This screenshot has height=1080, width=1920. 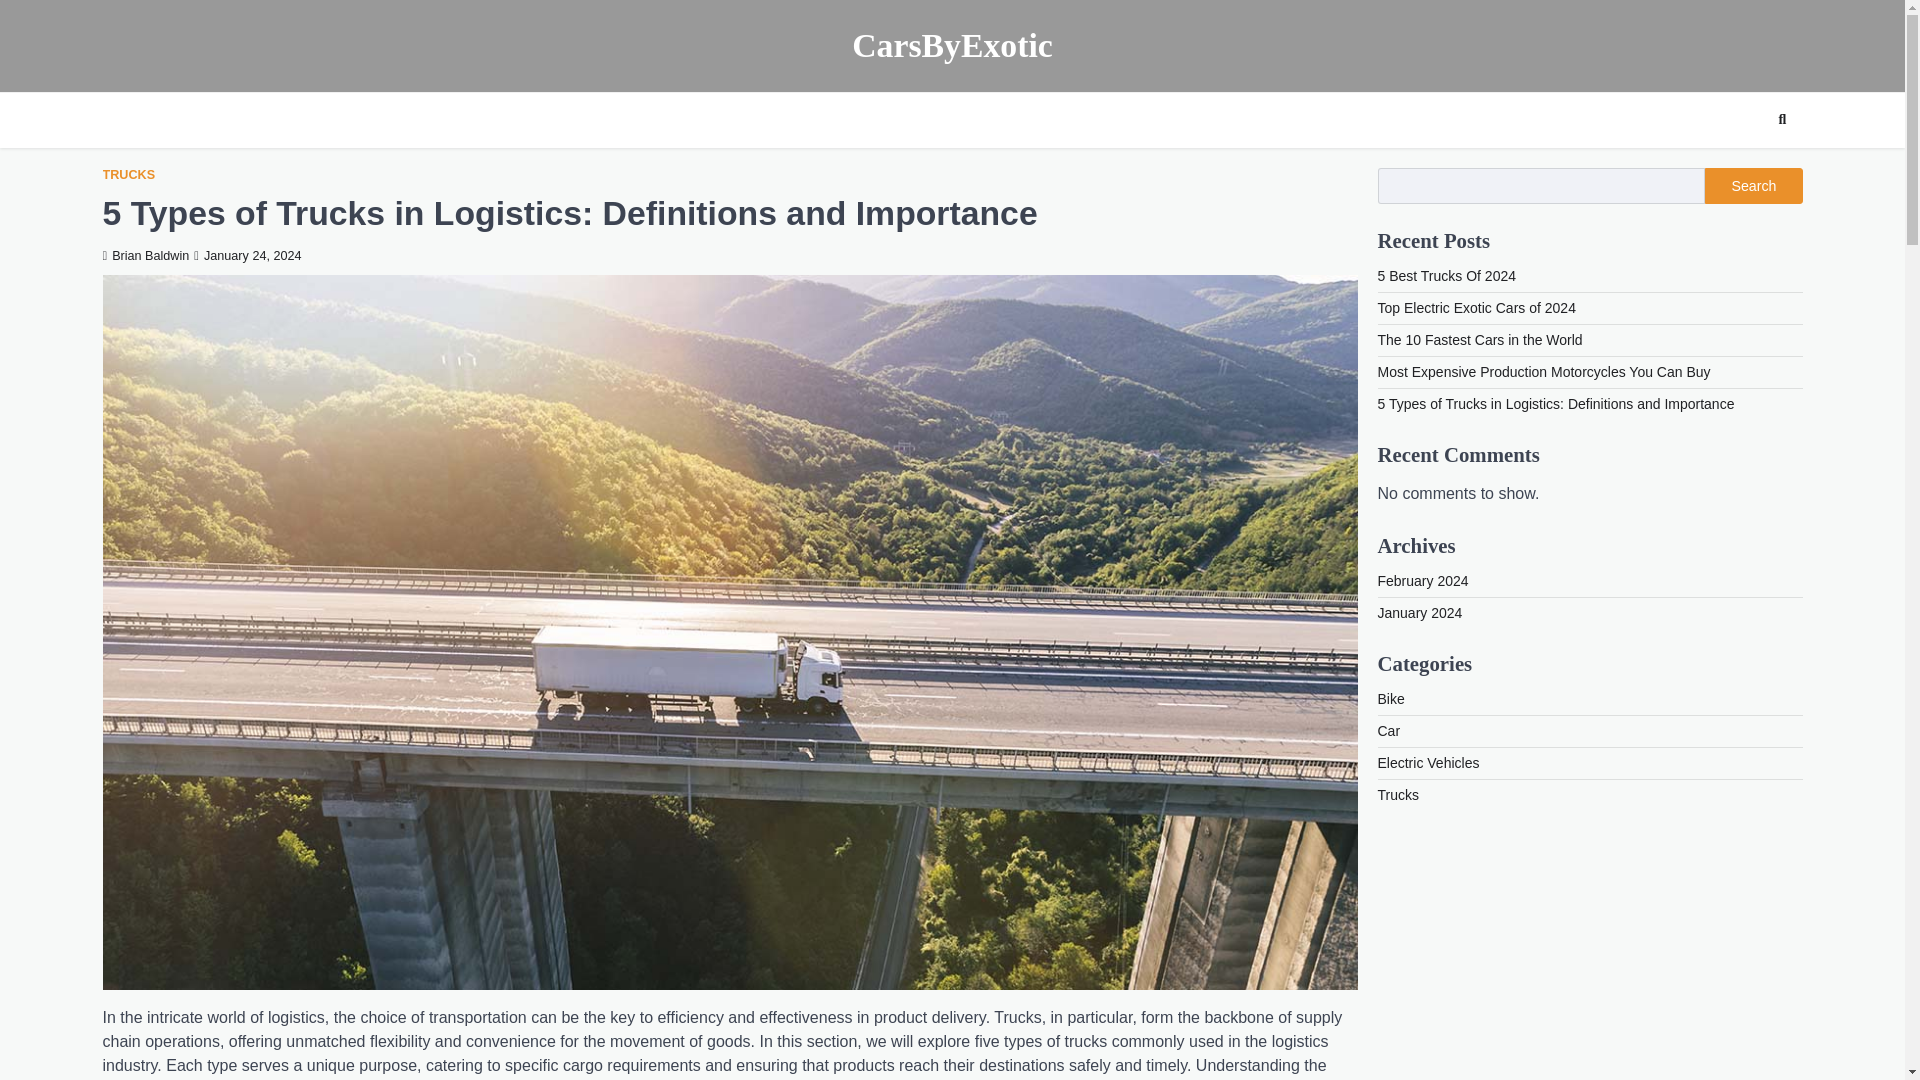 What do you see at coordinates (1423, 580) in the screenshot?
I see `February 2024` at bounding box center [1423, 580].